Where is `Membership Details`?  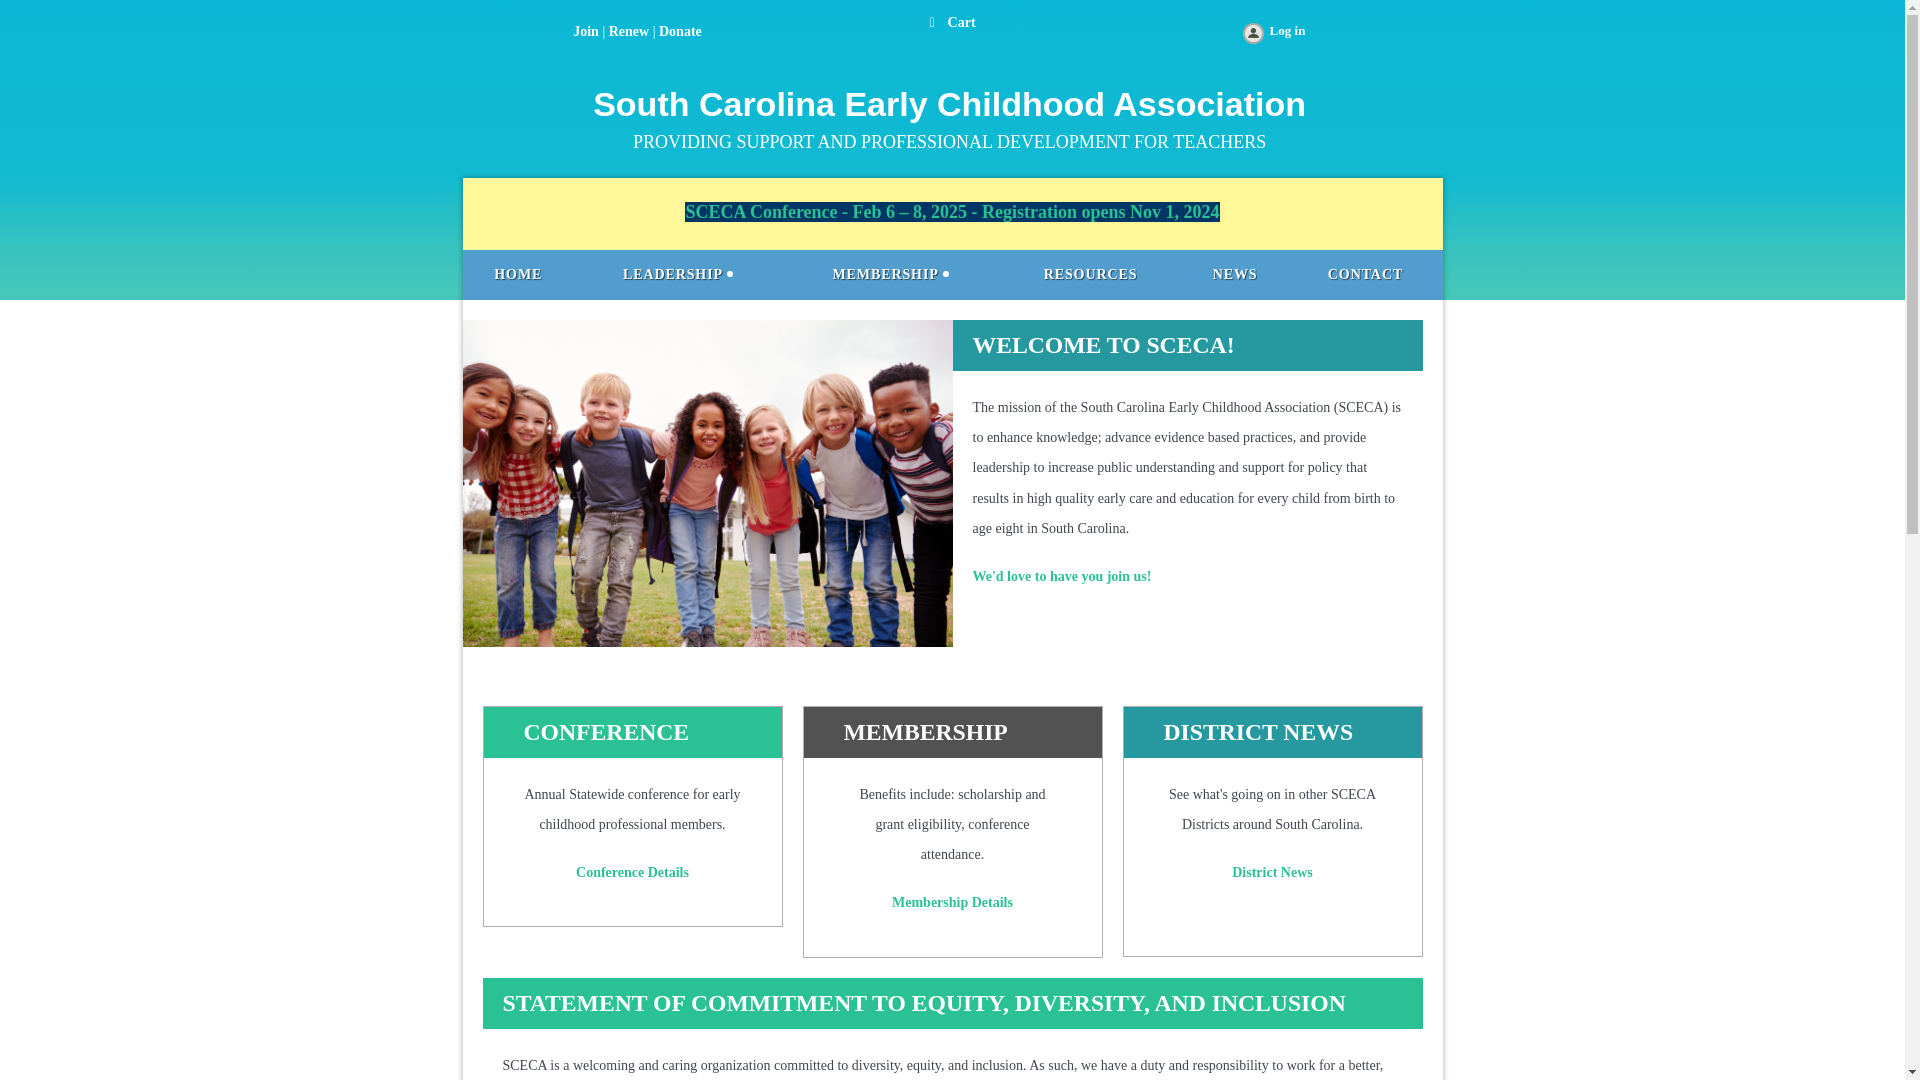 Membership Details is located at coordinates (952, 902).